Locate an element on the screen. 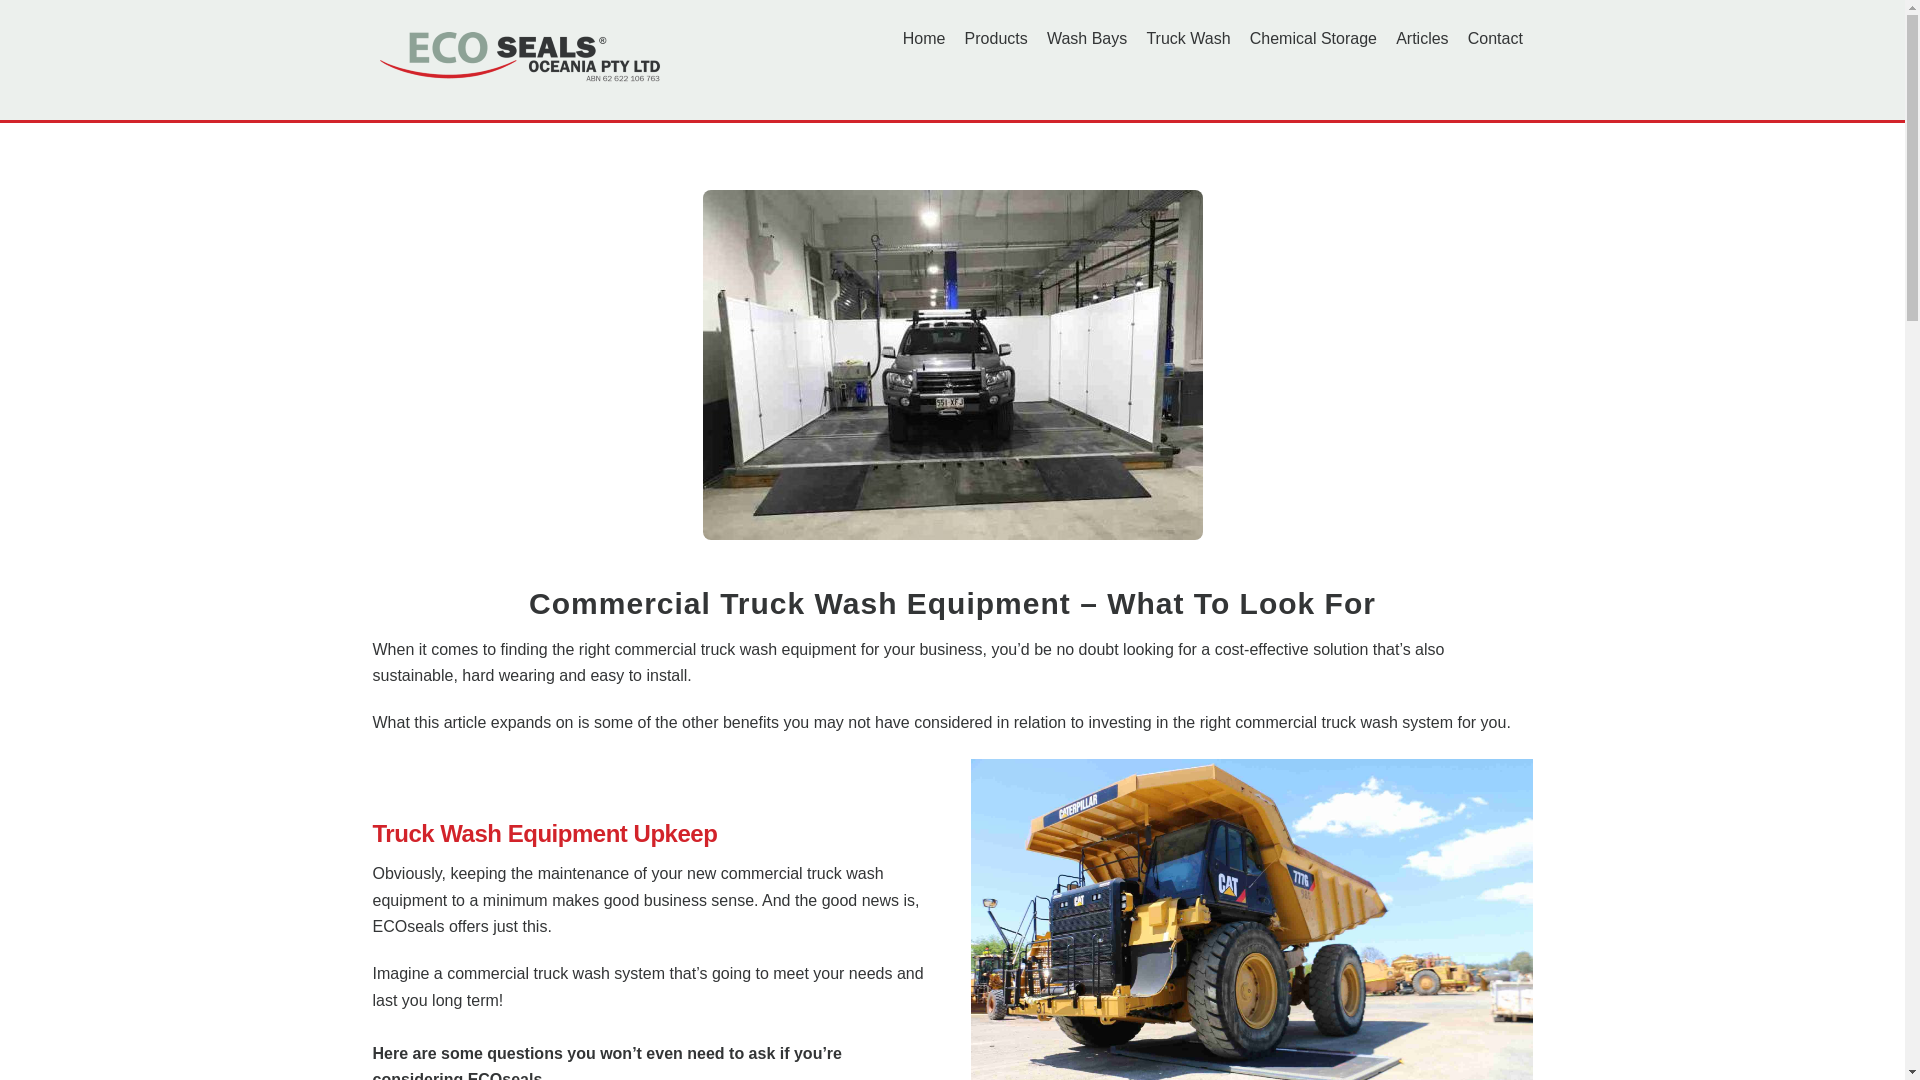 The width and height of the screenshot is (1920, 1080). ECOSeals Oceania Pty Ltd is located at coordinates (522, 56).